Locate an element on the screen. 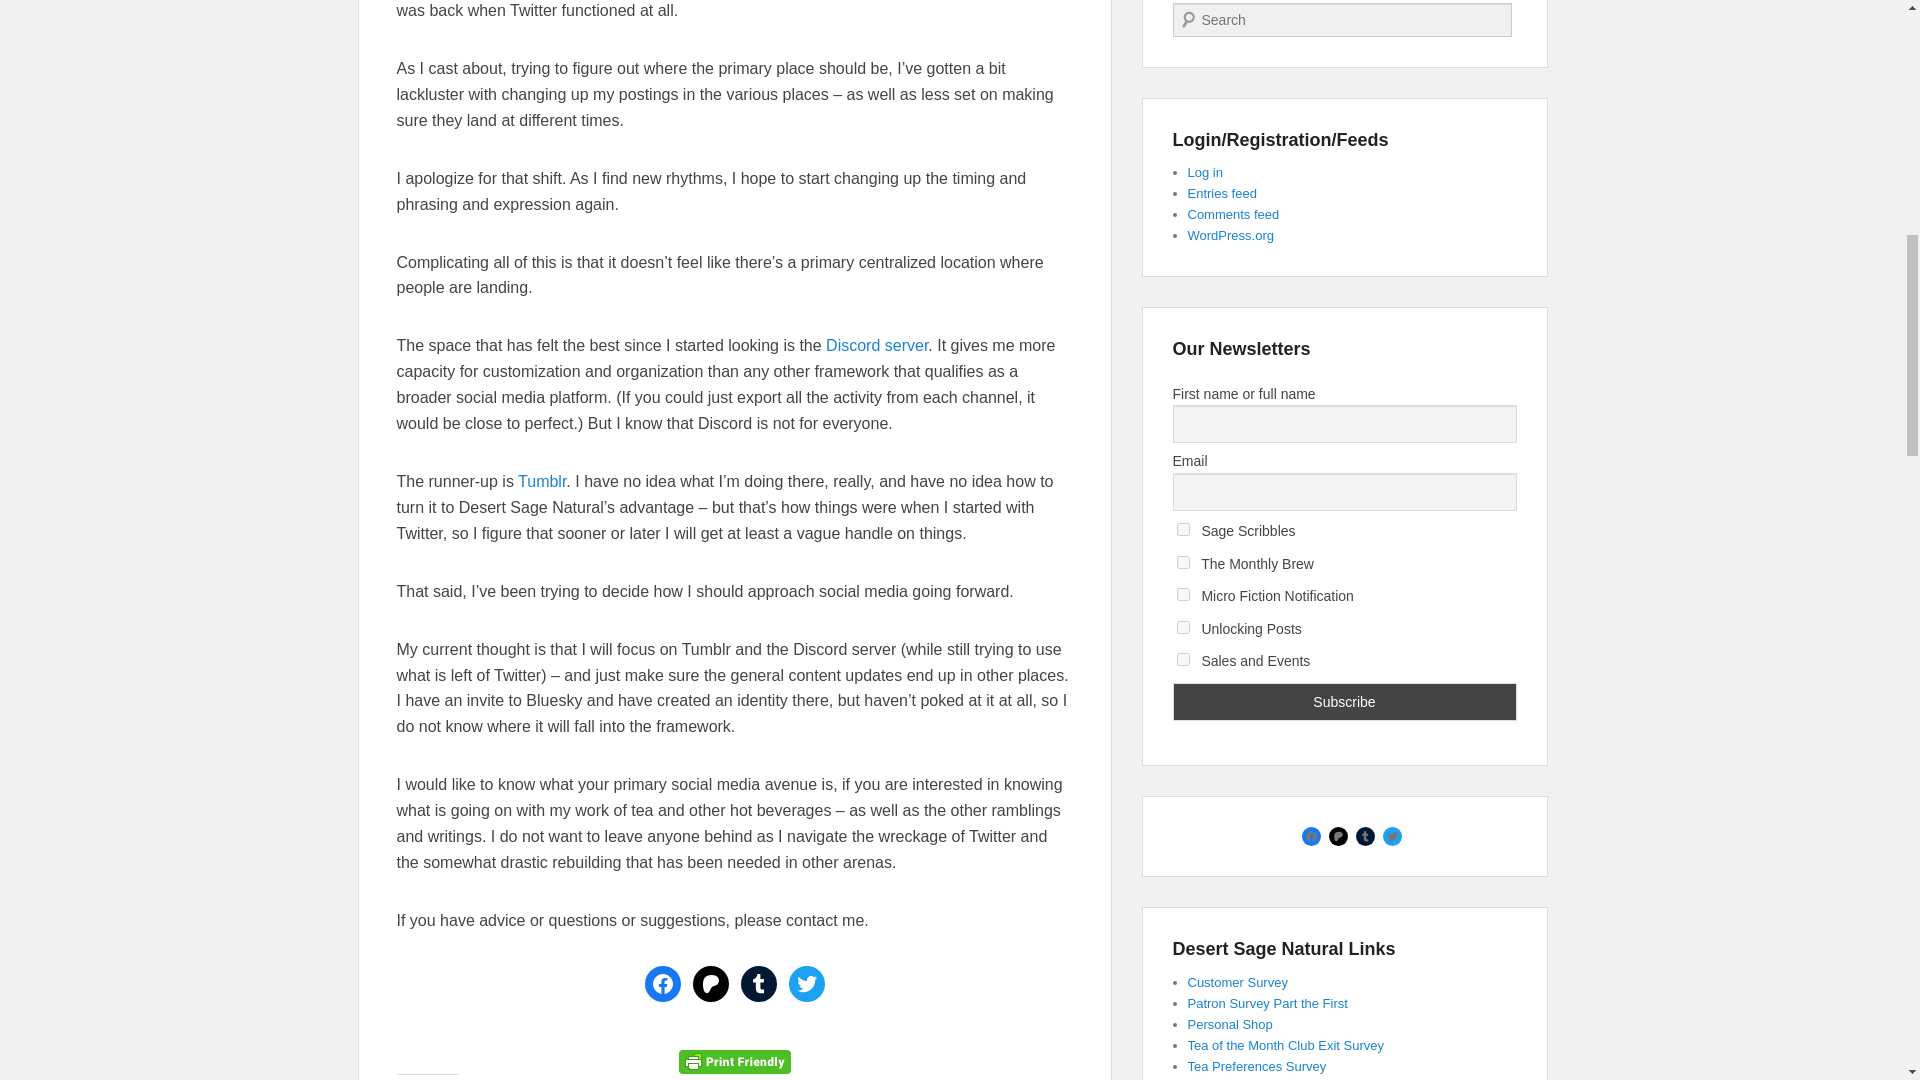  Tumblr is located at coordinates (542, 482).